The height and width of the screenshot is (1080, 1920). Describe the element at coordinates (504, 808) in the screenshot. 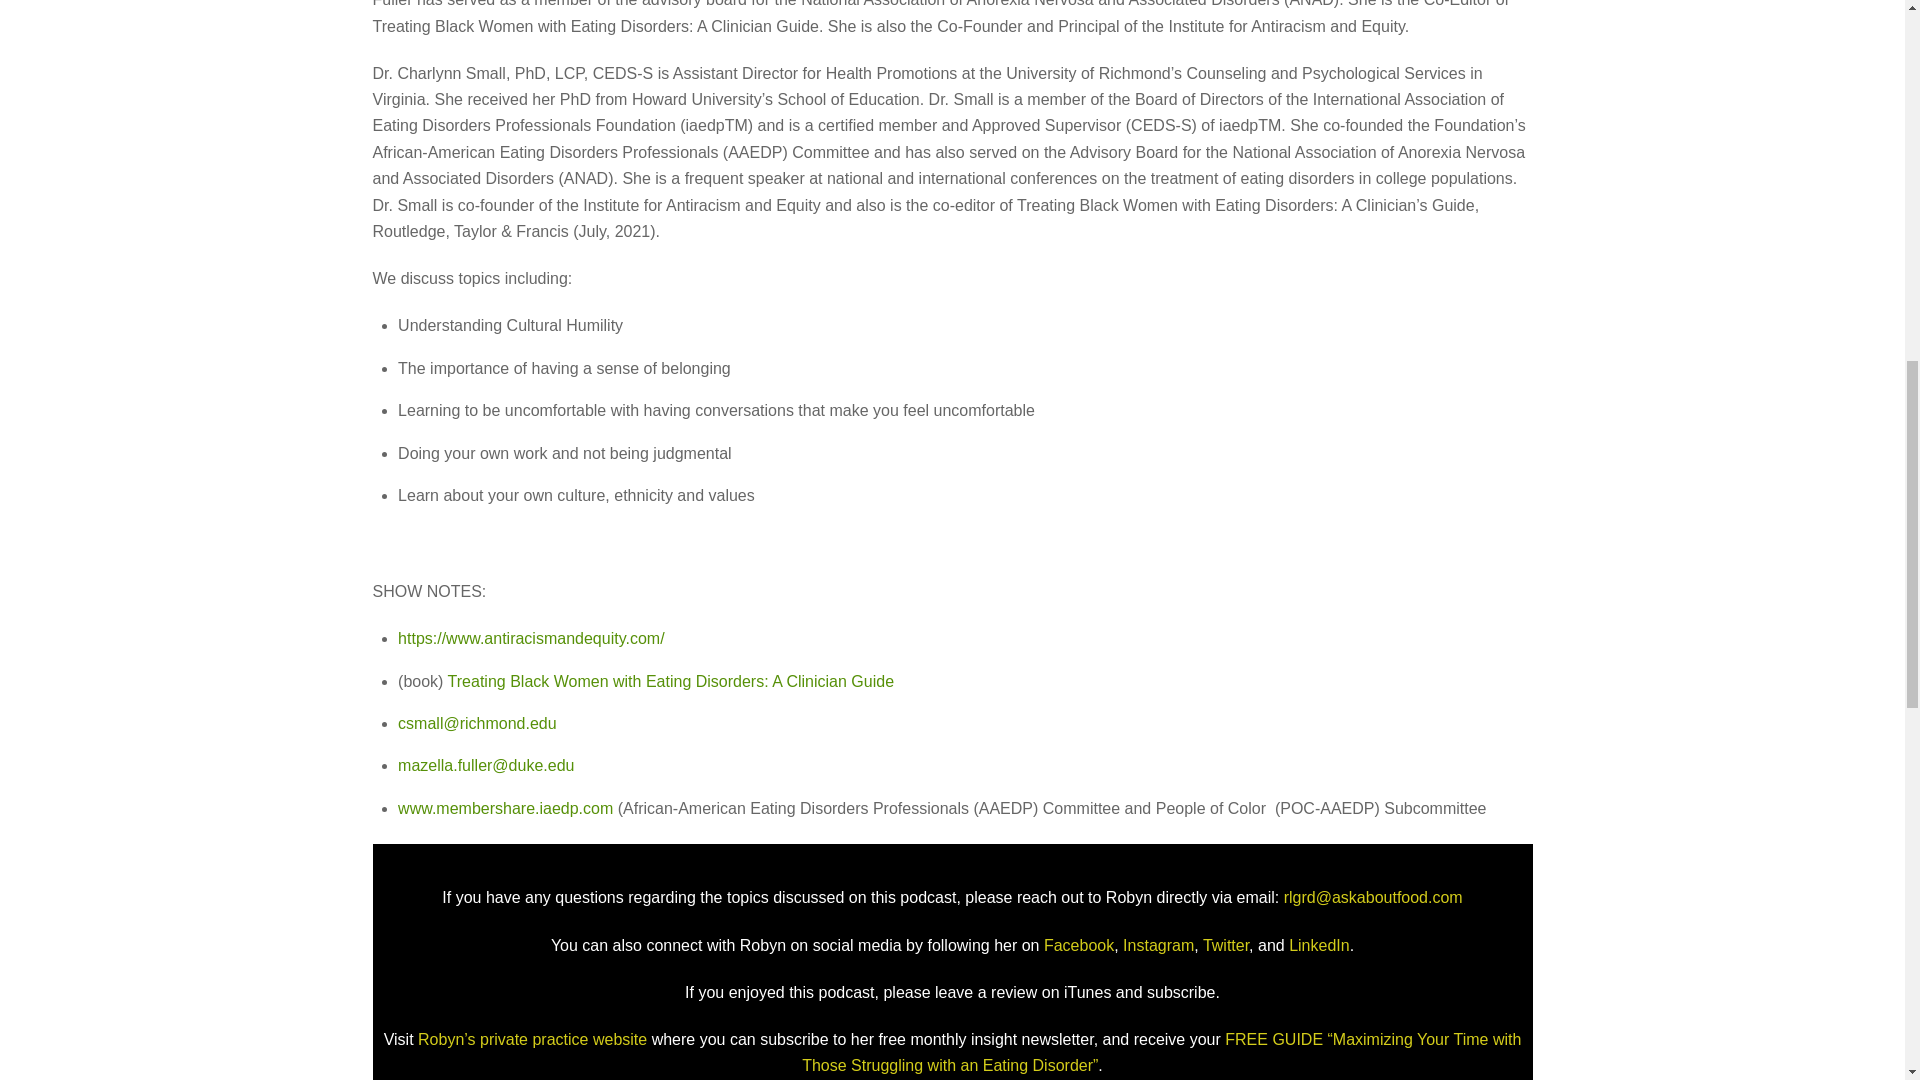

I see `www.membershare.iaedp.com` at that location.